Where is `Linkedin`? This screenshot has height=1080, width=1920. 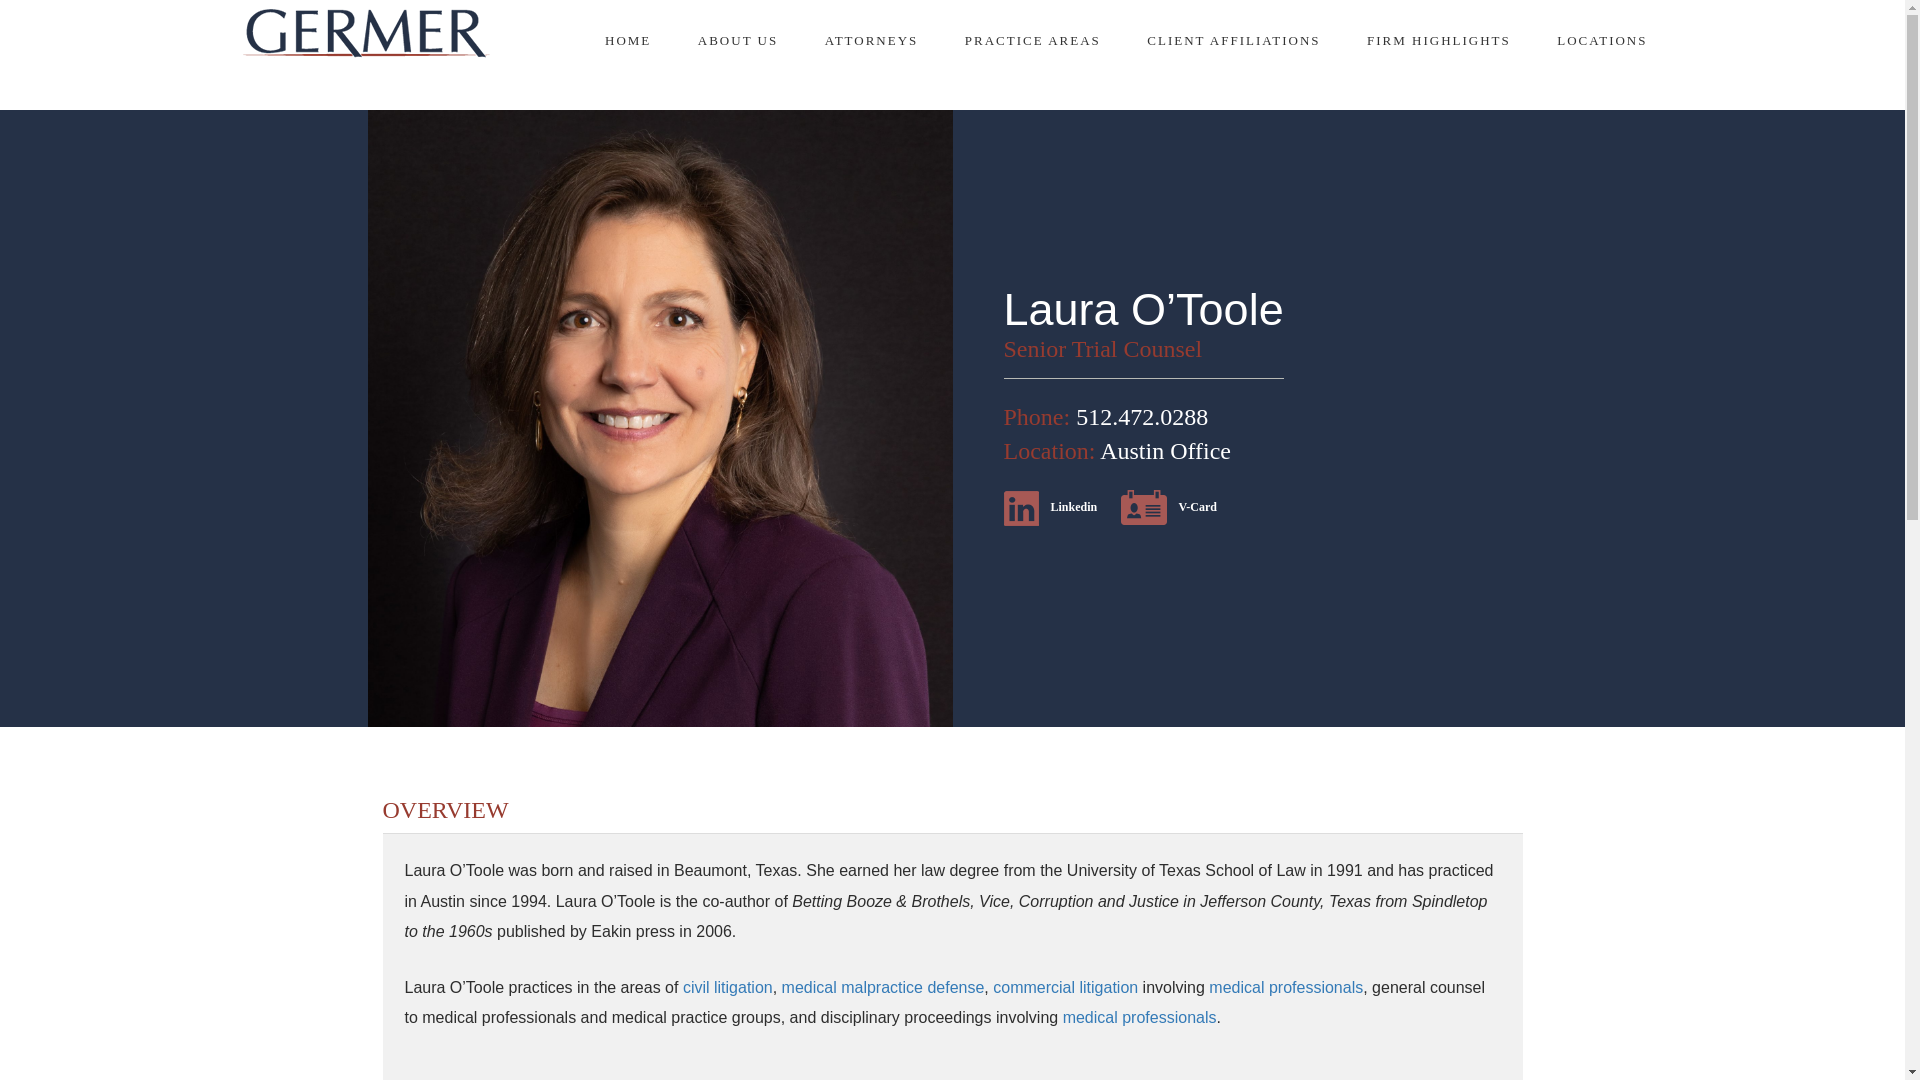
Linkedin is located at coordinates (1051, 507).